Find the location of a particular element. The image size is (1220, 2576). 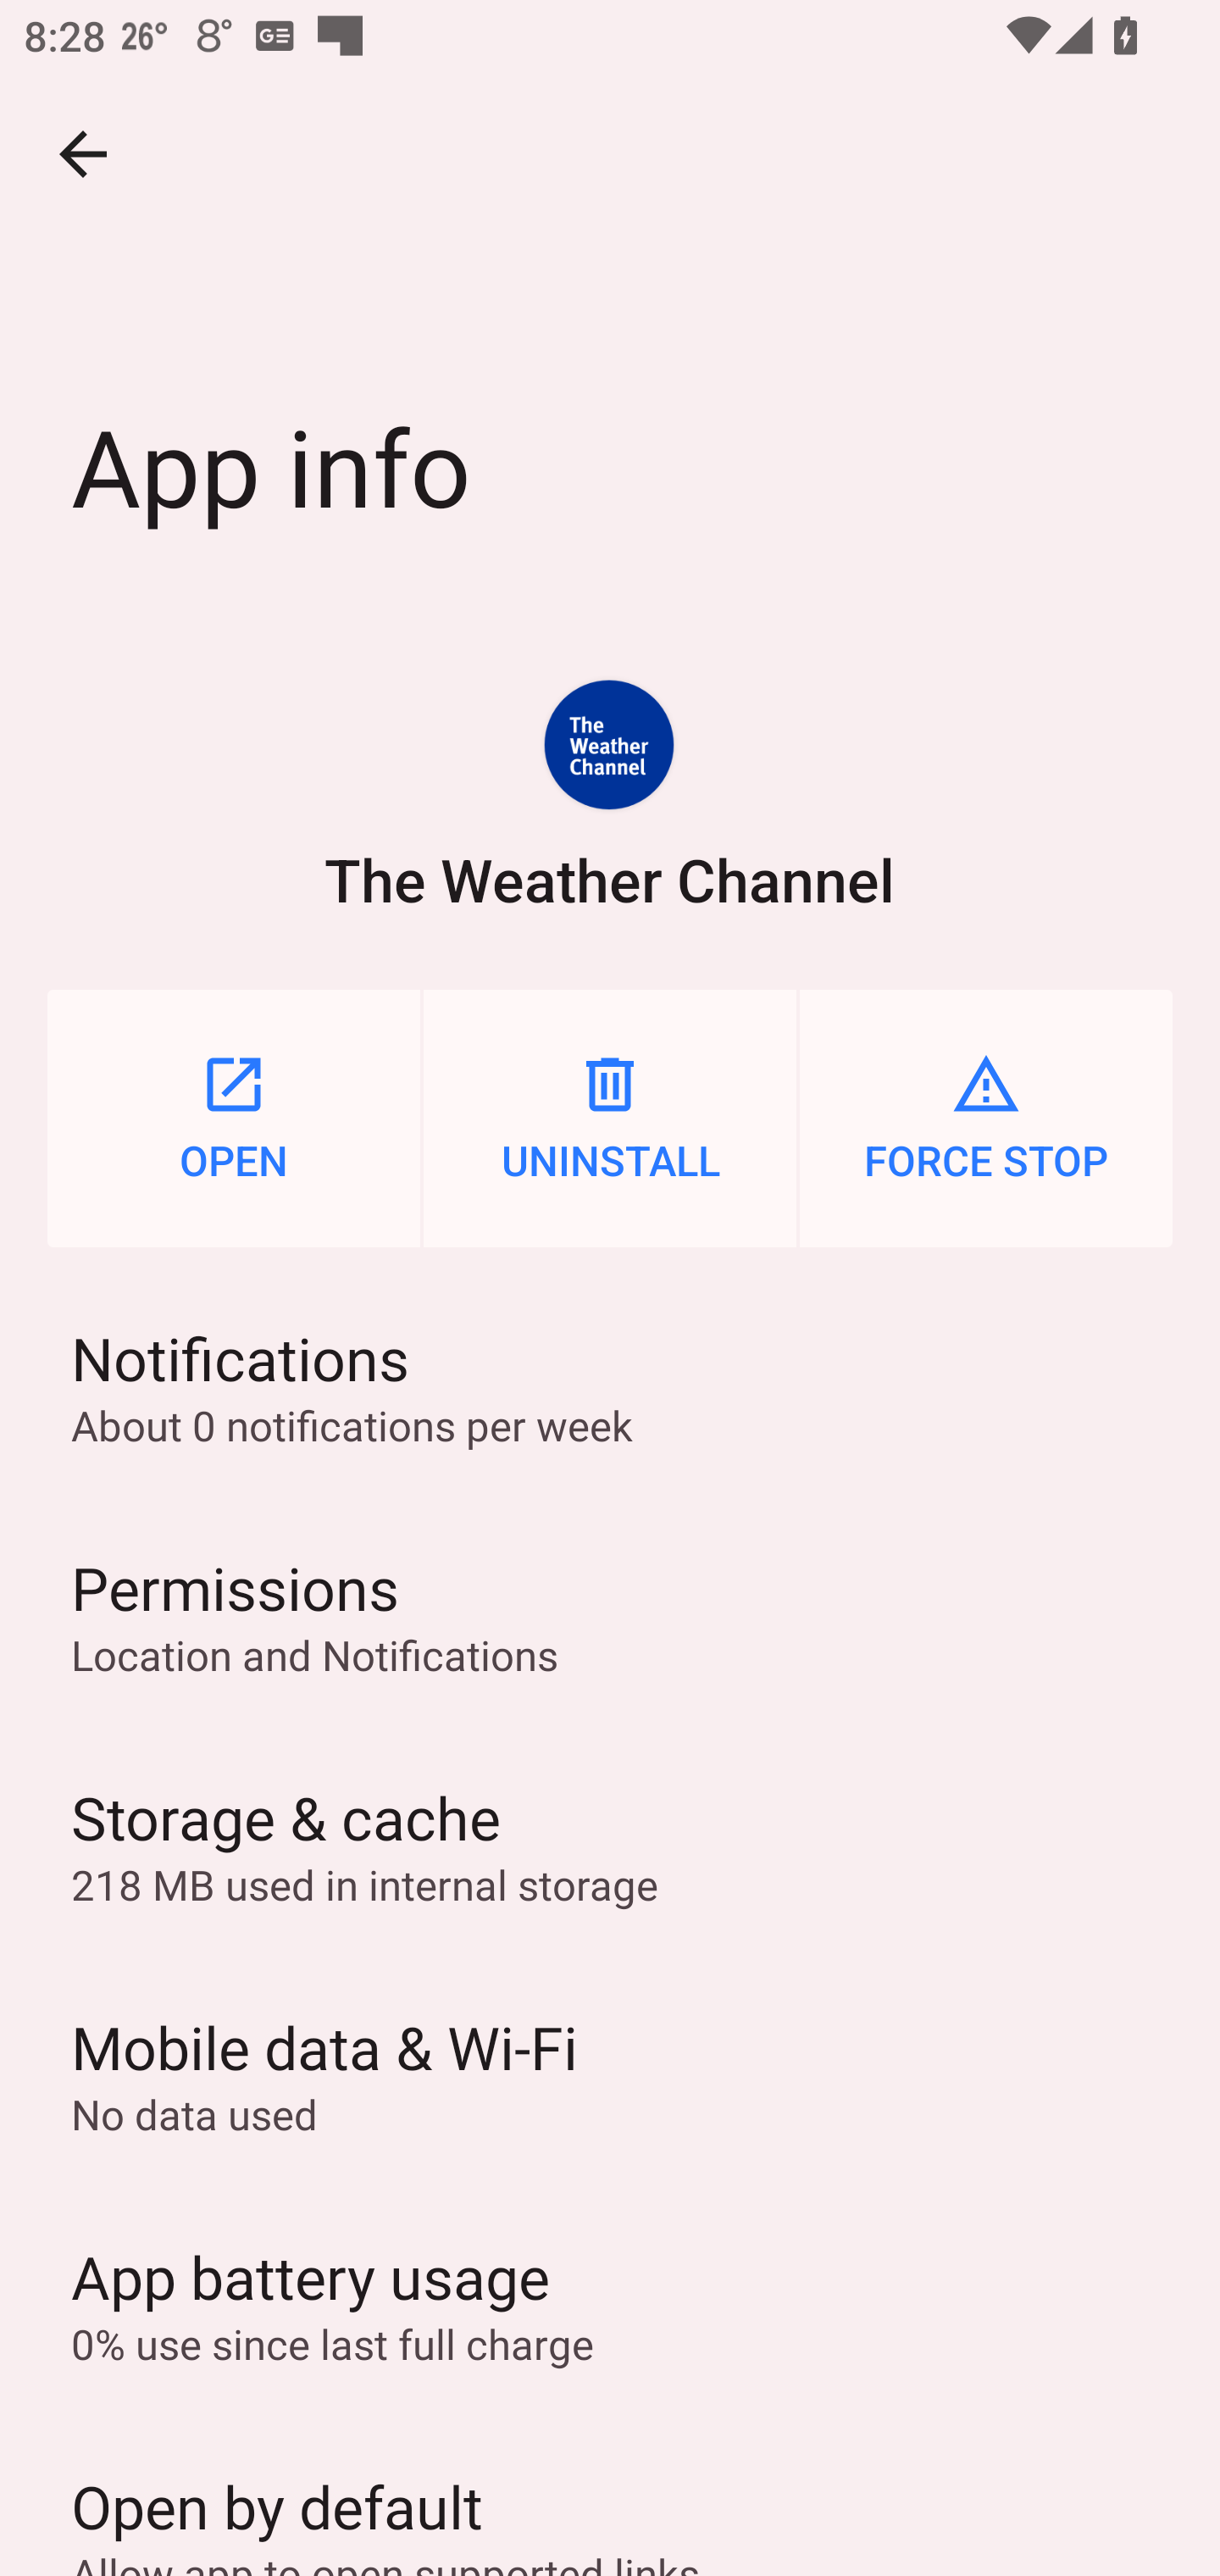

Navigate up is located at coordinates (83, 154).